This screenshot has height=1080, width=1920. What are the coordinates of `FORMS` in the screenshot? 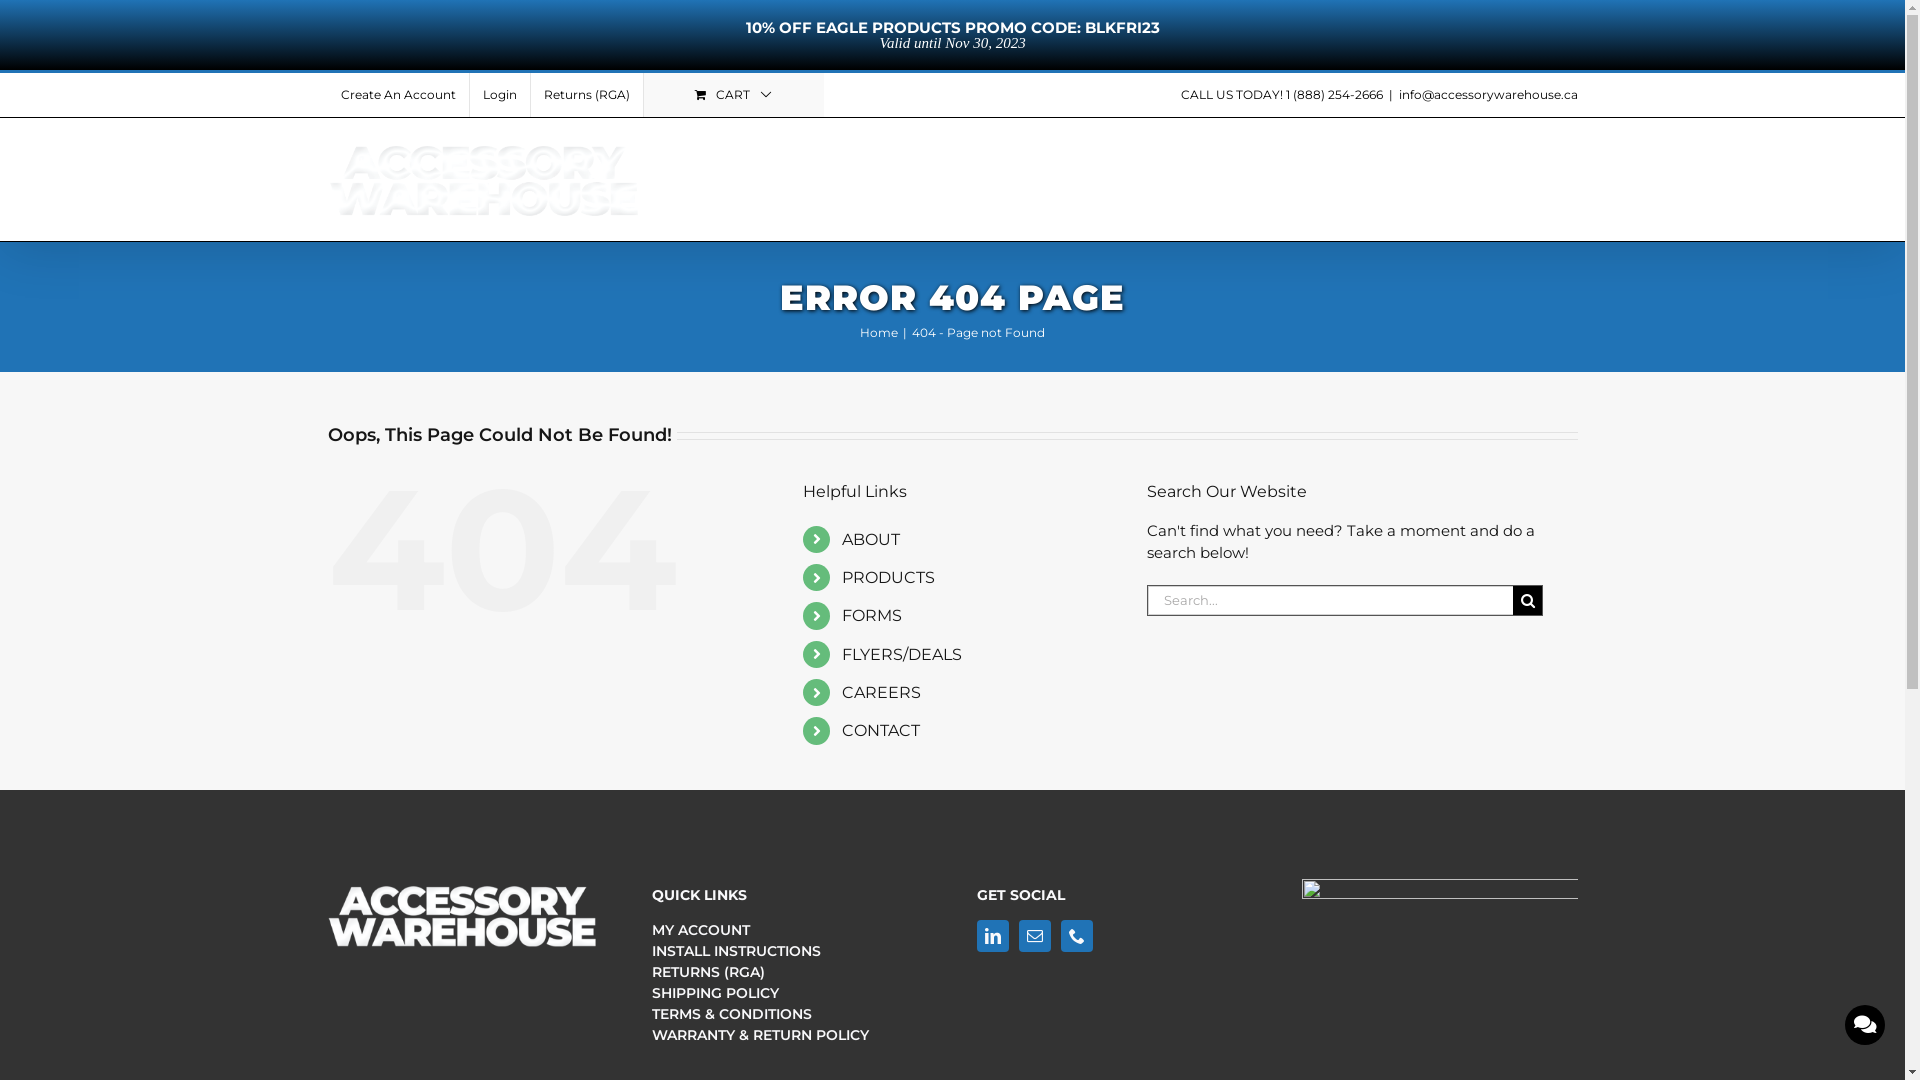 It's located at (1058, 176).